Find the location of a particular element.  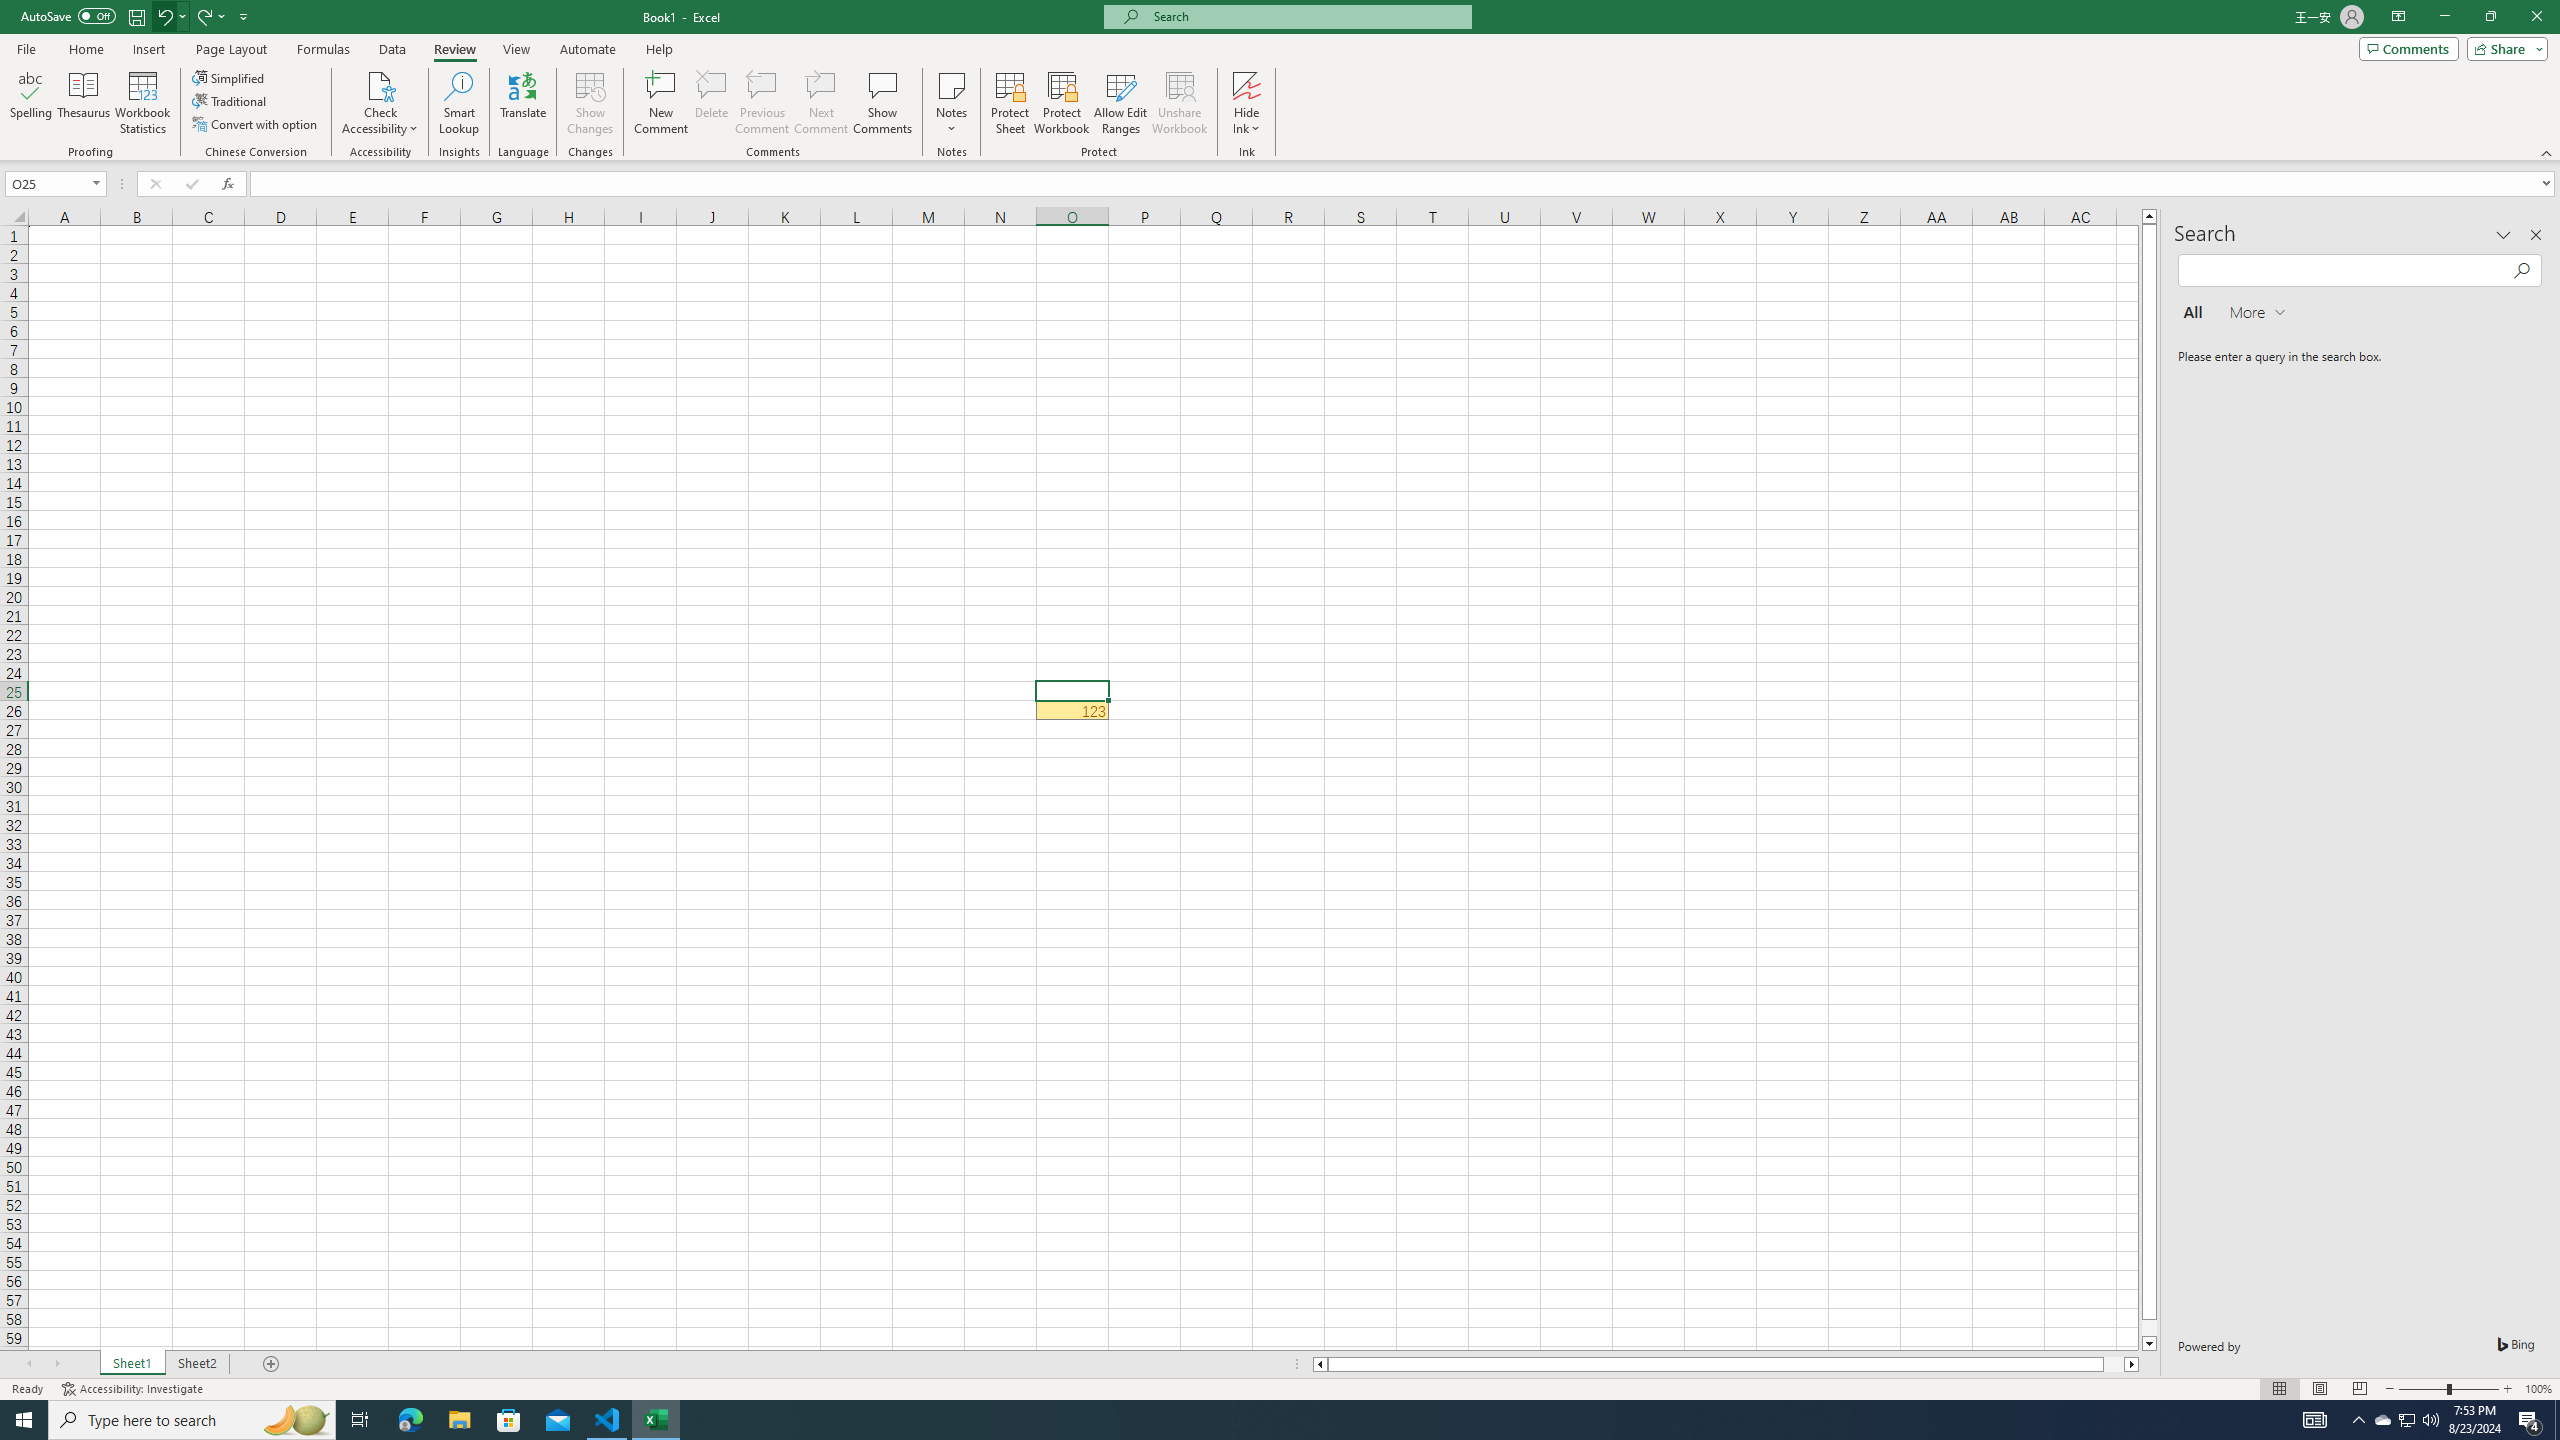

Thesaurus... is located at coordinates (82, 103).